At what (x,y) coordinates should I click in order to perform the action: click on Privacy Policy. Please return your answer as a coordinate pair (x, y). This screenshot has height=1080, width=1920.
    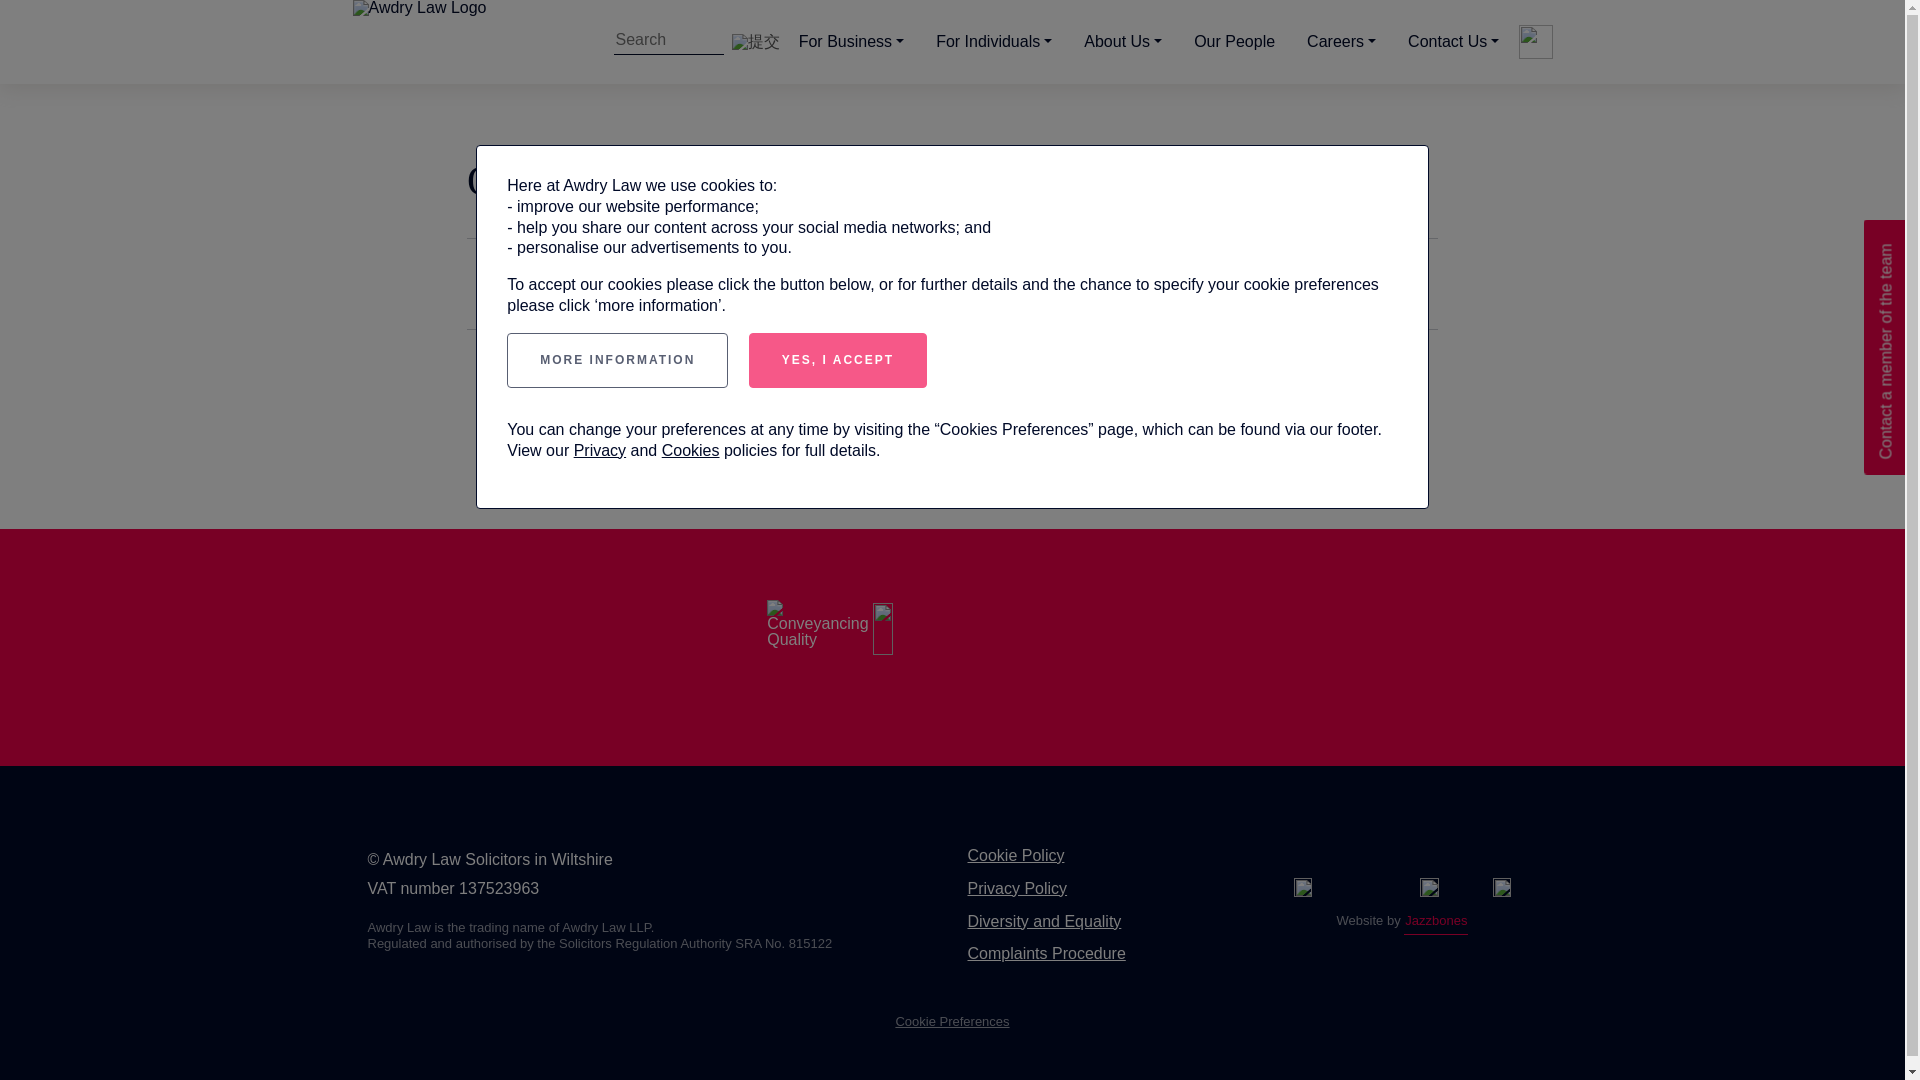
    Looking at the image, I should click on (1017, 888).